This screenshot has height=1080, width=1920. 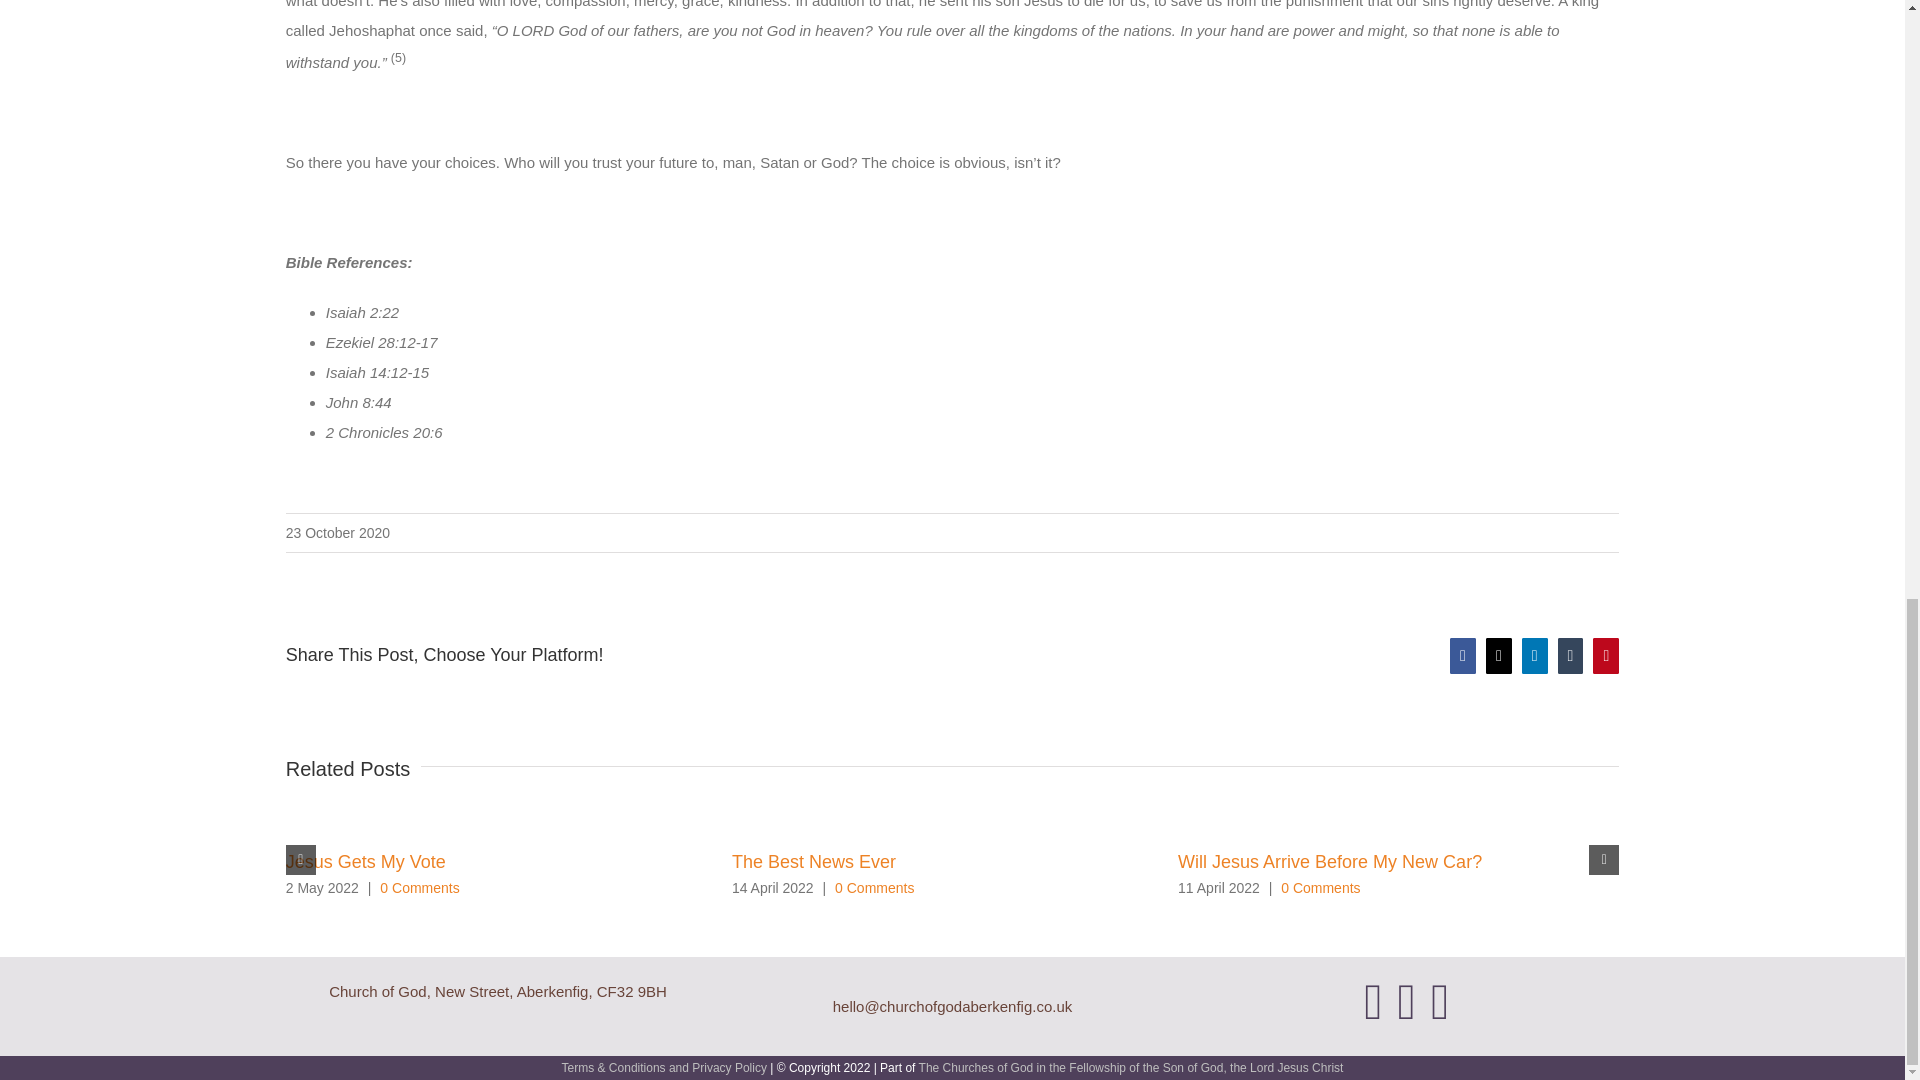 I want to click on Will Jesus Arrive Before My New Car?, so click(x=1330, y=862).